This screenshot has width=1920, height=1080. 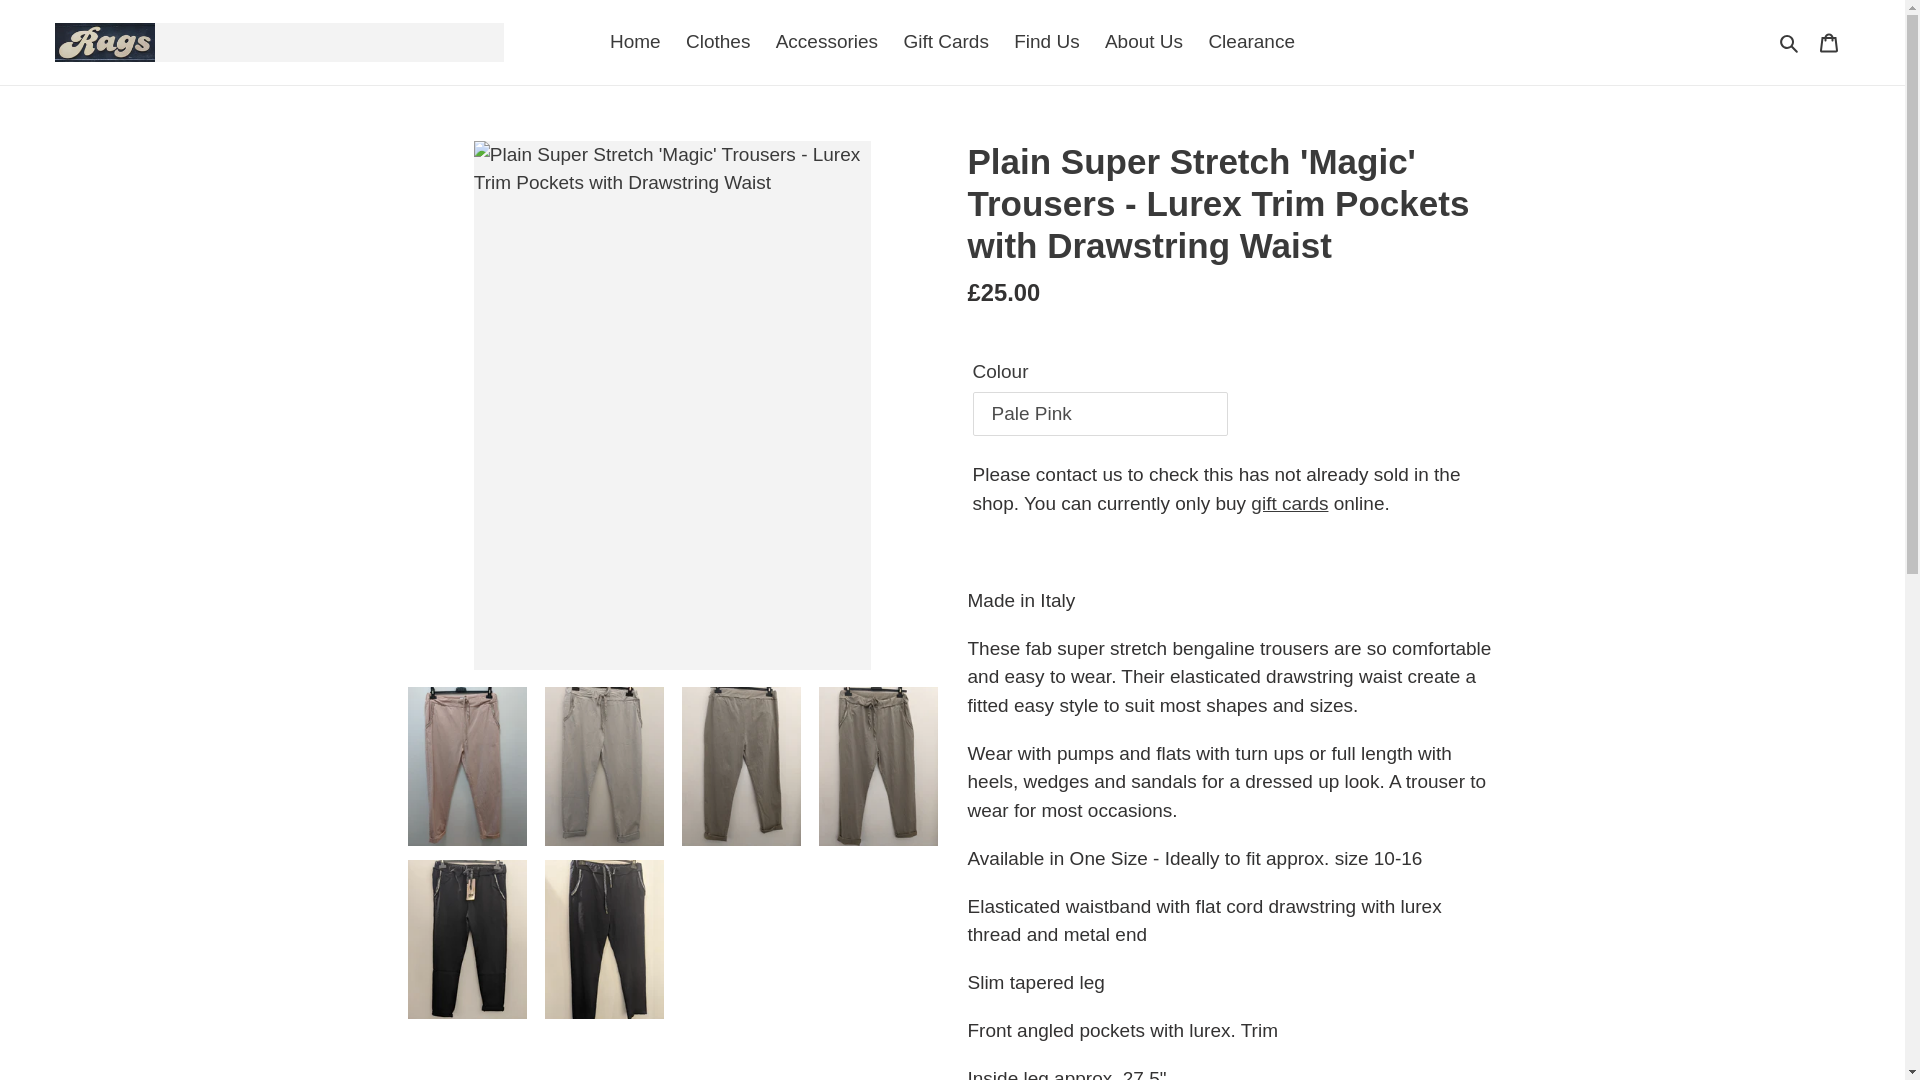 I want to click on Clearance, so click(x=1252, y=42).